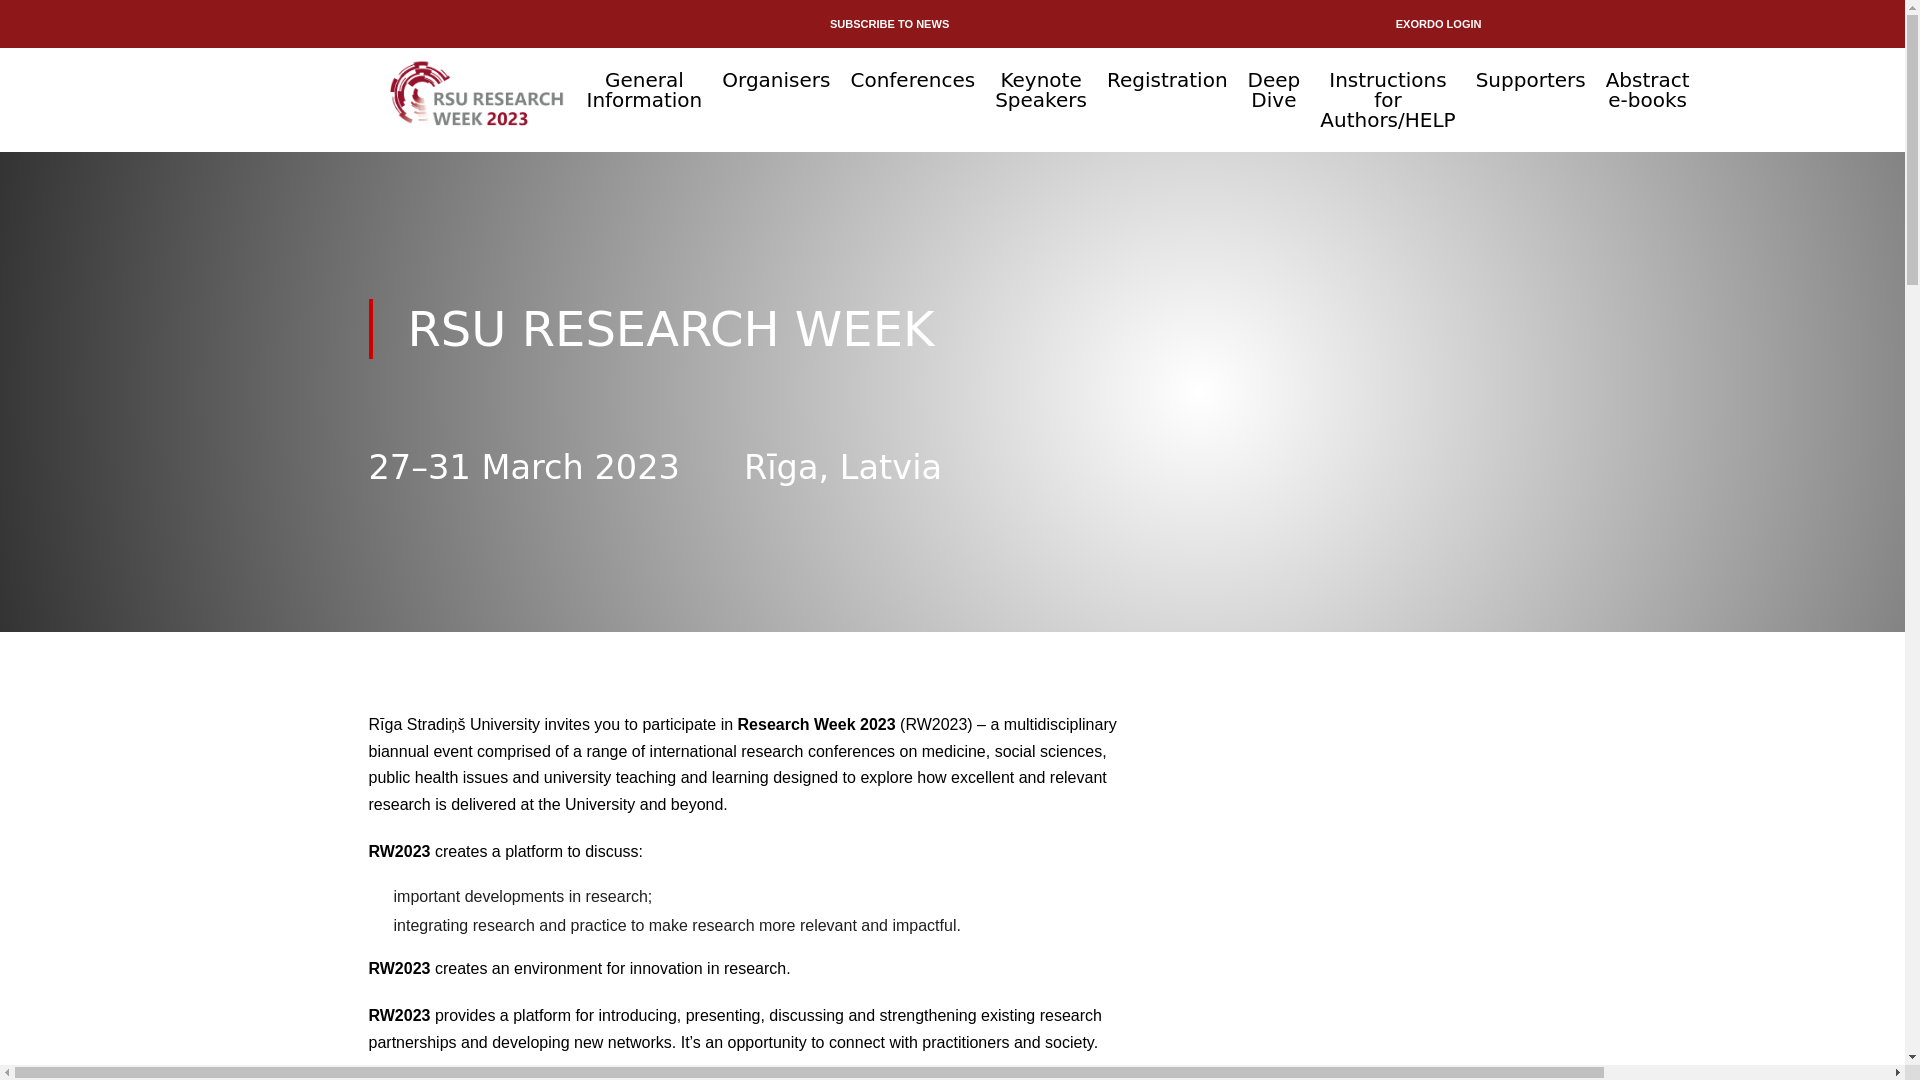 The image size is (1920, 1080). What do you see at coordinates (644, 90) in the screenshot?
I see `General Information` at bounding box center [644, 90].